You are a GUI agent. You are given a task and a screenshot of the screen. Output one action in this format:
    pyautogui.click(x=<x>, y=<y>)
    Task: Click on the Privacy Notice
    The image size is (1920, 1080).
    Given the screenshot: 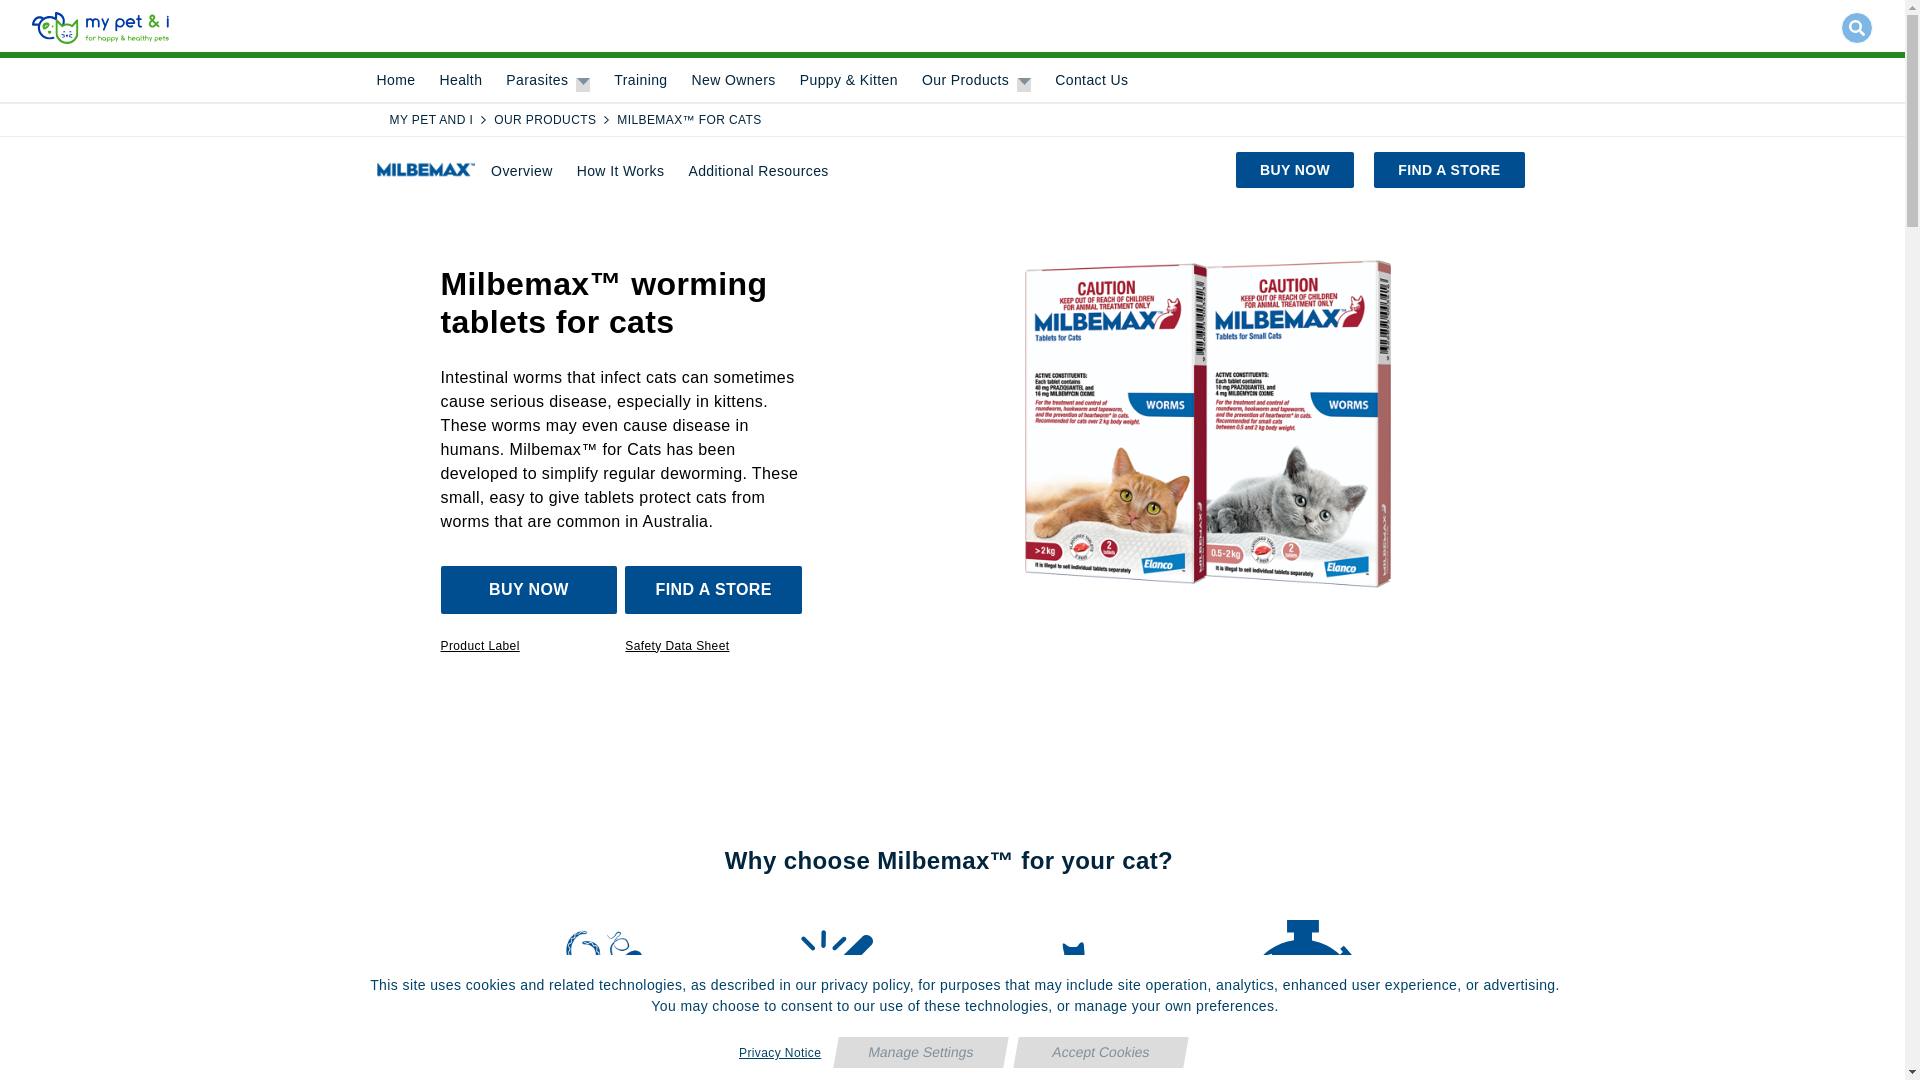 What is the action you would take?
    pyautogui.click(x=779, y=1052)
    